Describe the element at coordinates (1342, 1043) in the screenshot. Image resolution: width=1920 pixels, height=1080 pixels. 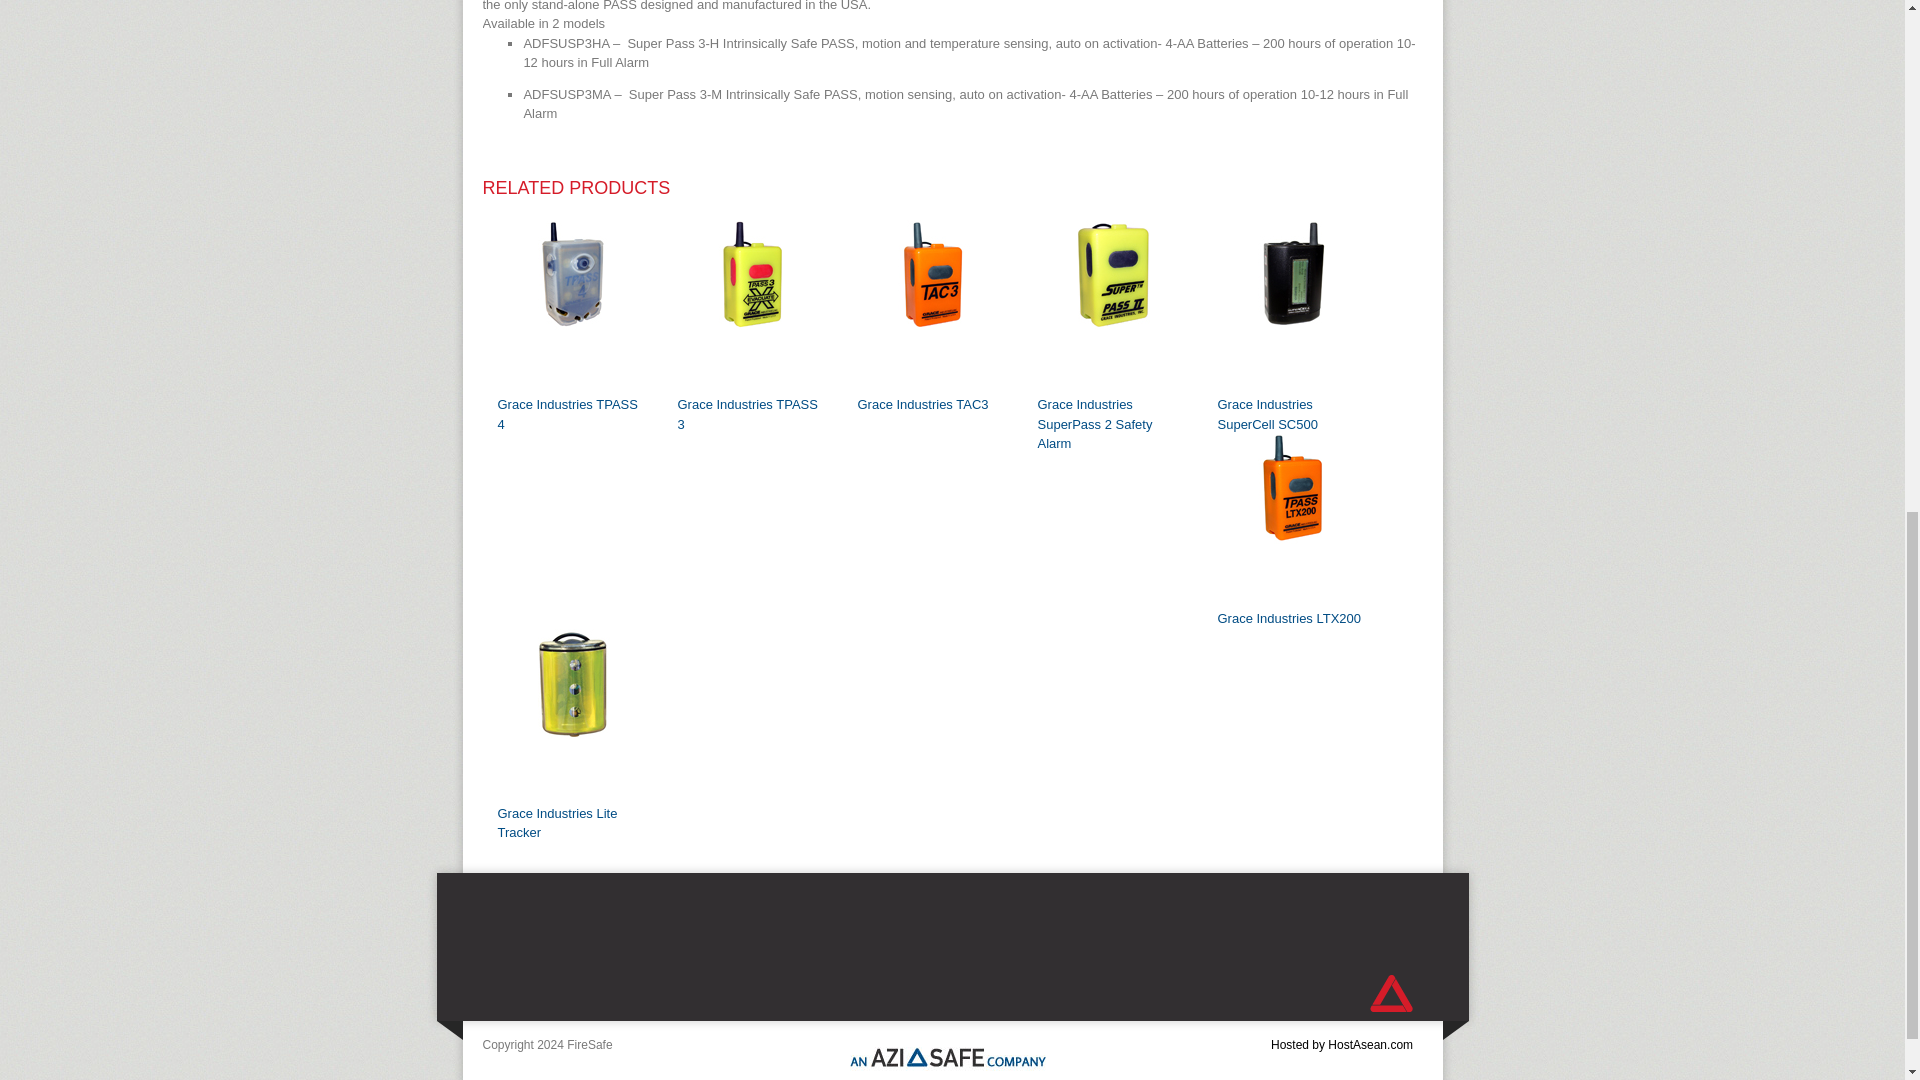
I see `Hosted by HostAsean.com` at that location.